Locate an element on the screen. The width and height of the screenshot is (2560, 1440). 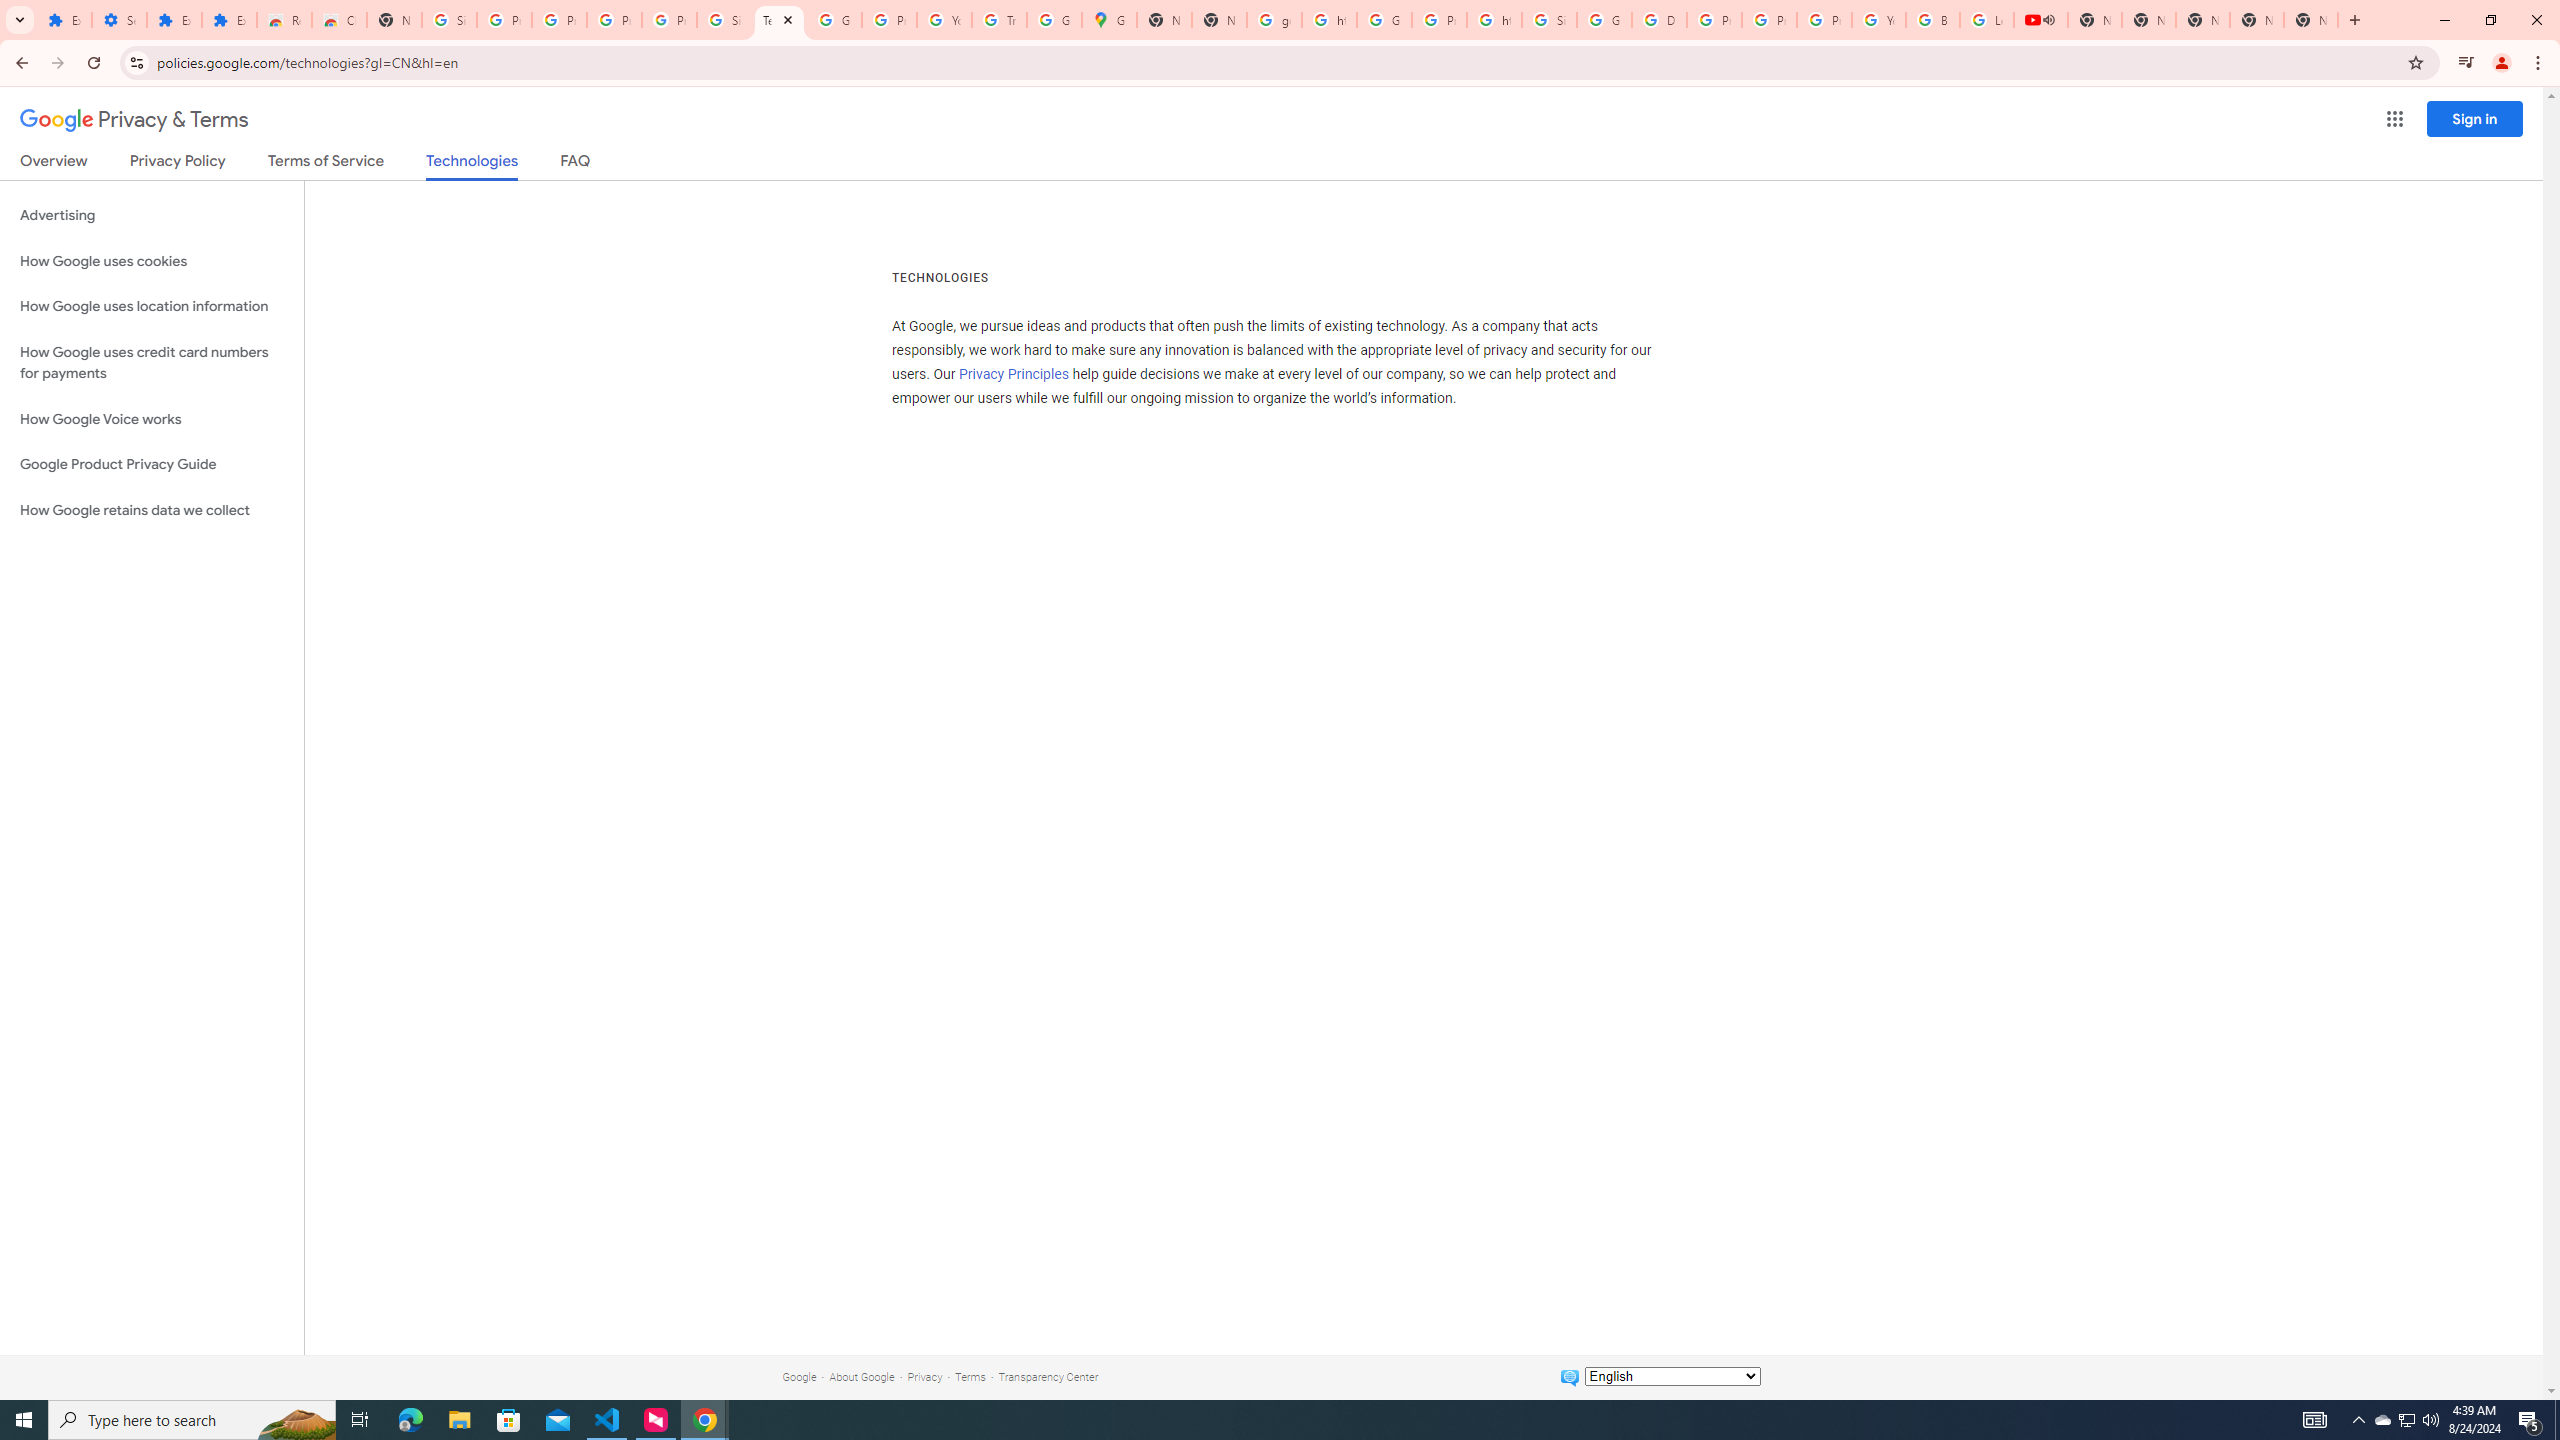
Privacy Principles is located at coordinates (1015, 374).